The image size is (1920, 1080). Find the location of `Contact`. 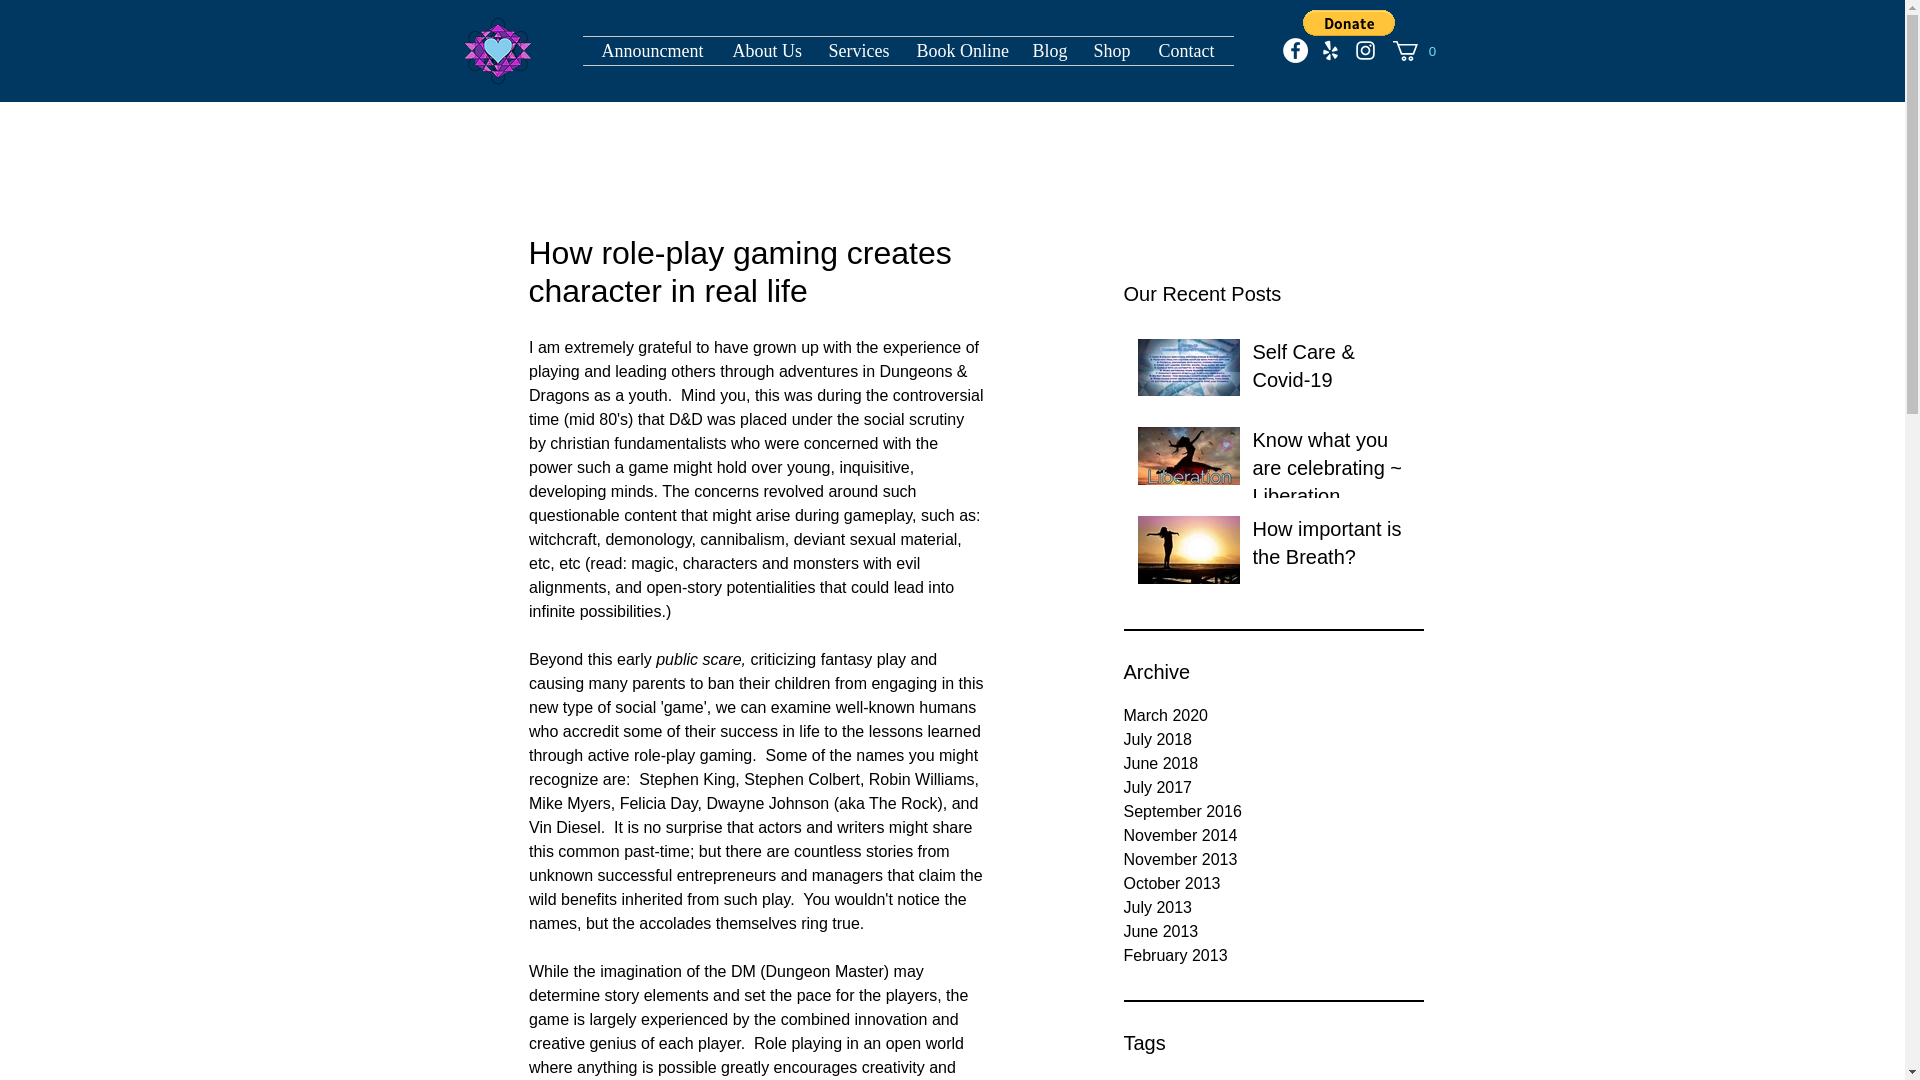

Contact is located at coordinates (1187, 50).